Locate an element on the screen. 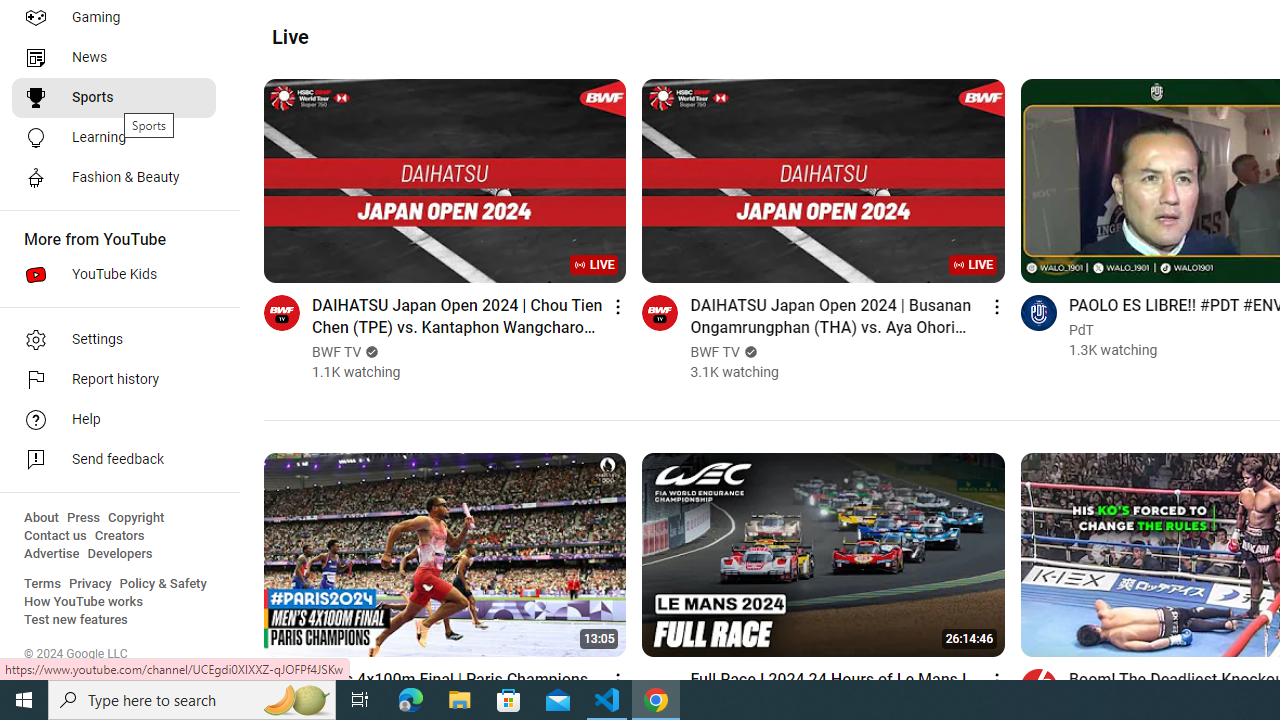 Image resolution: width=1280 pixels, height=720 pixels. Live is located at coordinates (290, 37).